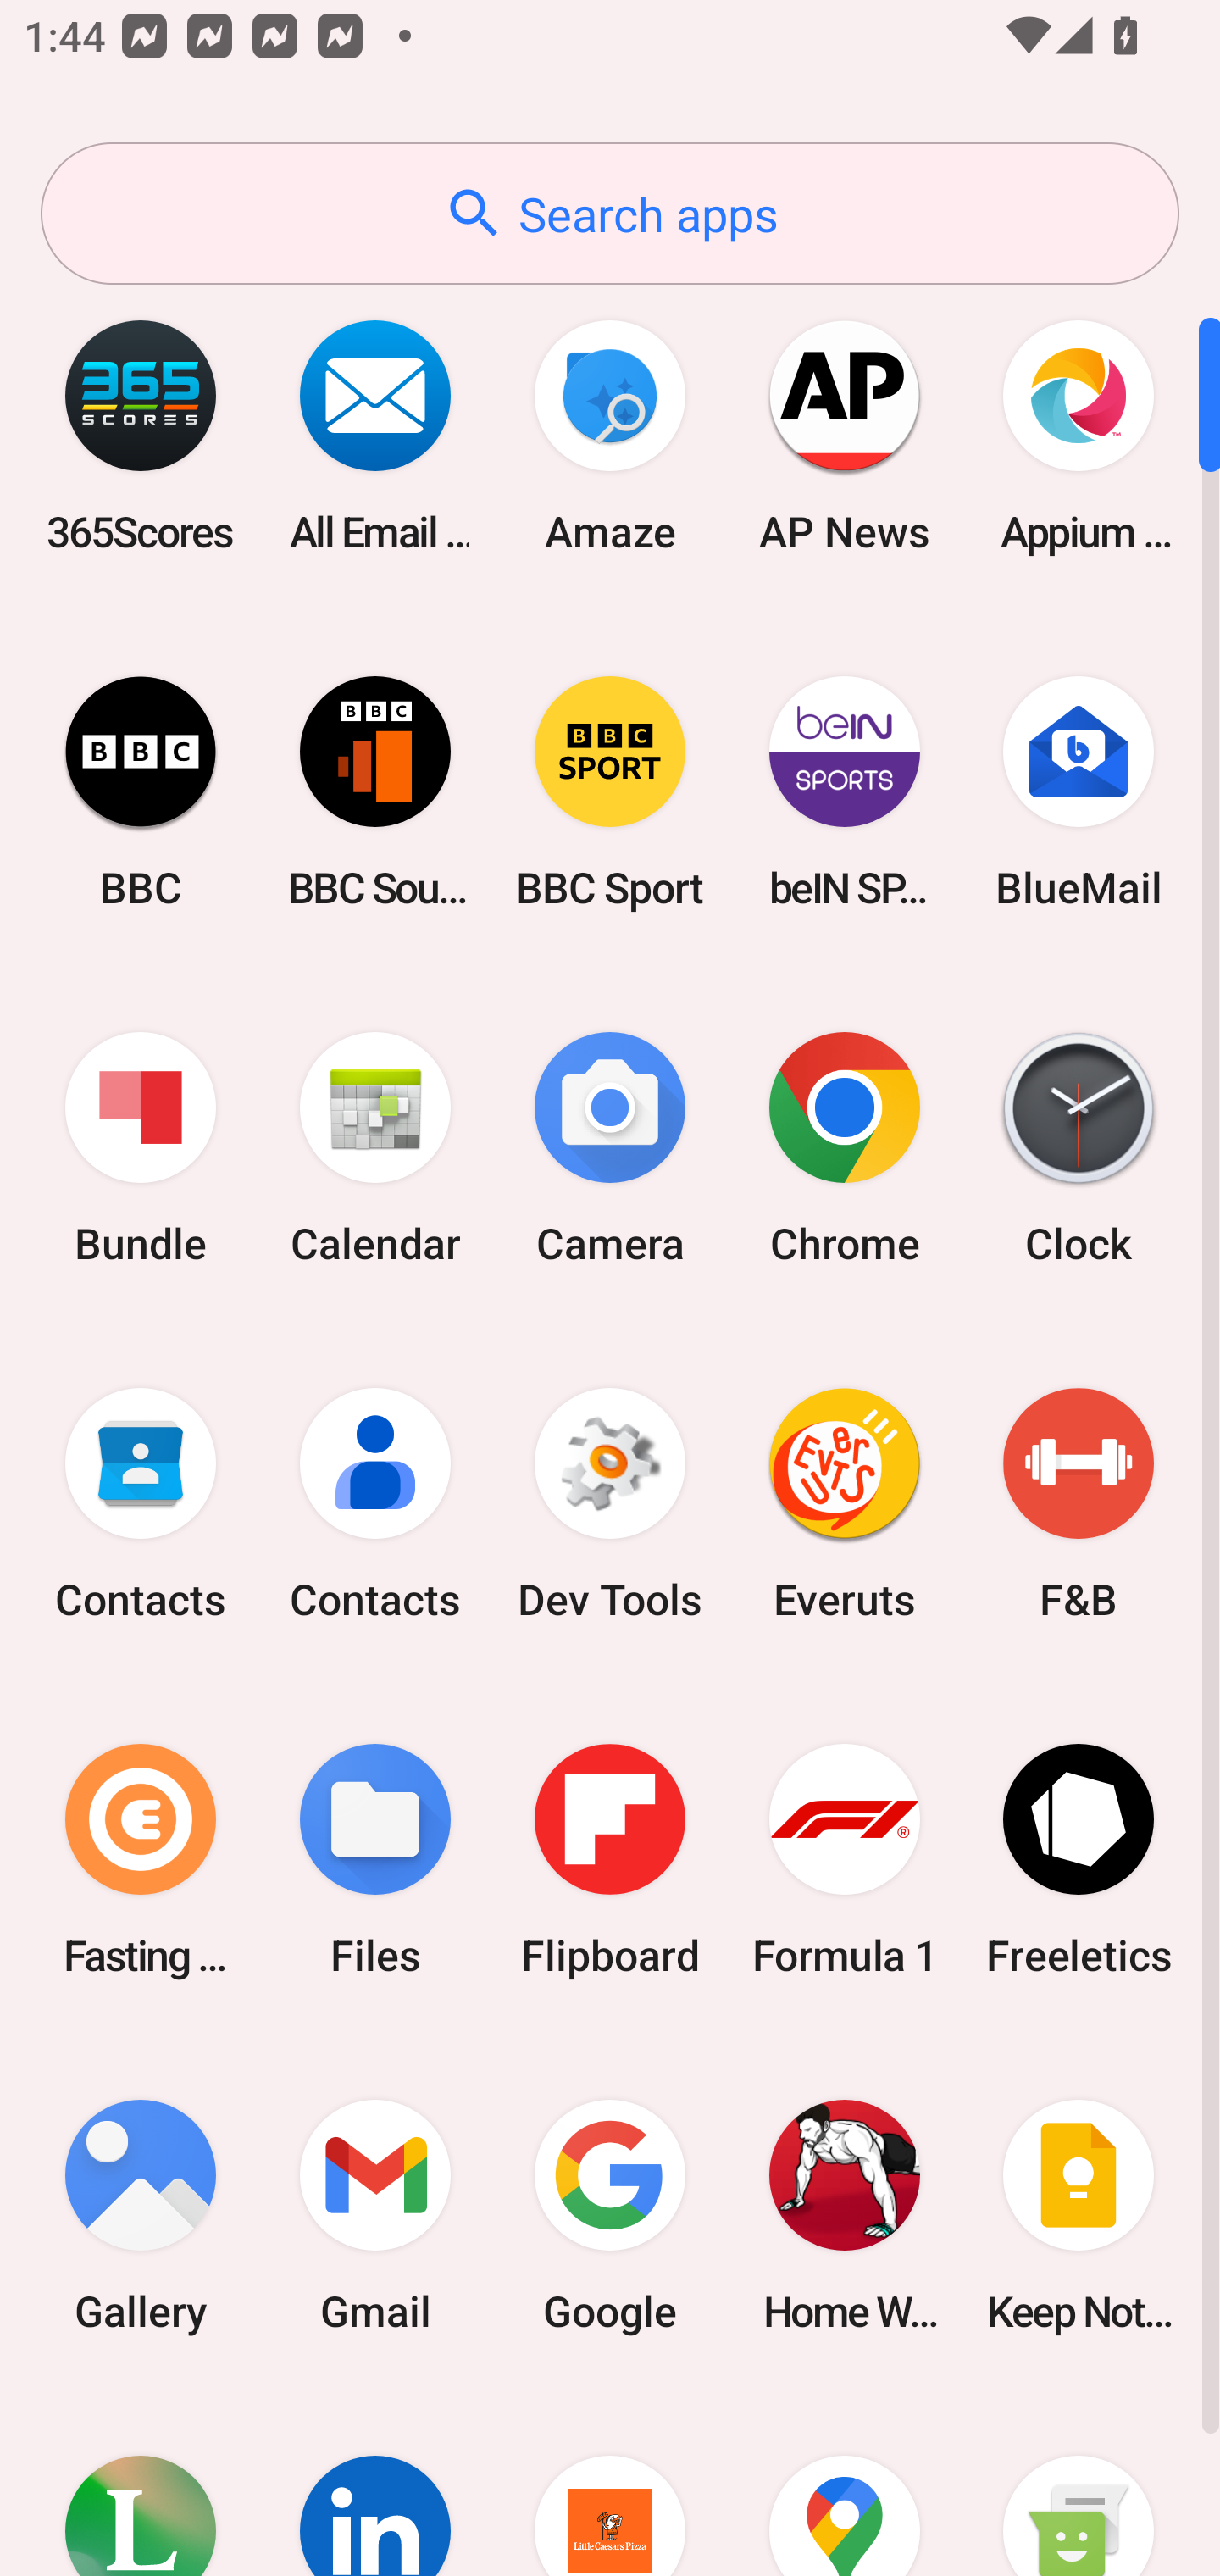 This screenshot has height=2576, width=1220. Describe the element at coordinates (375, 1149) in the screenshot. I see `Calendar` at that location.